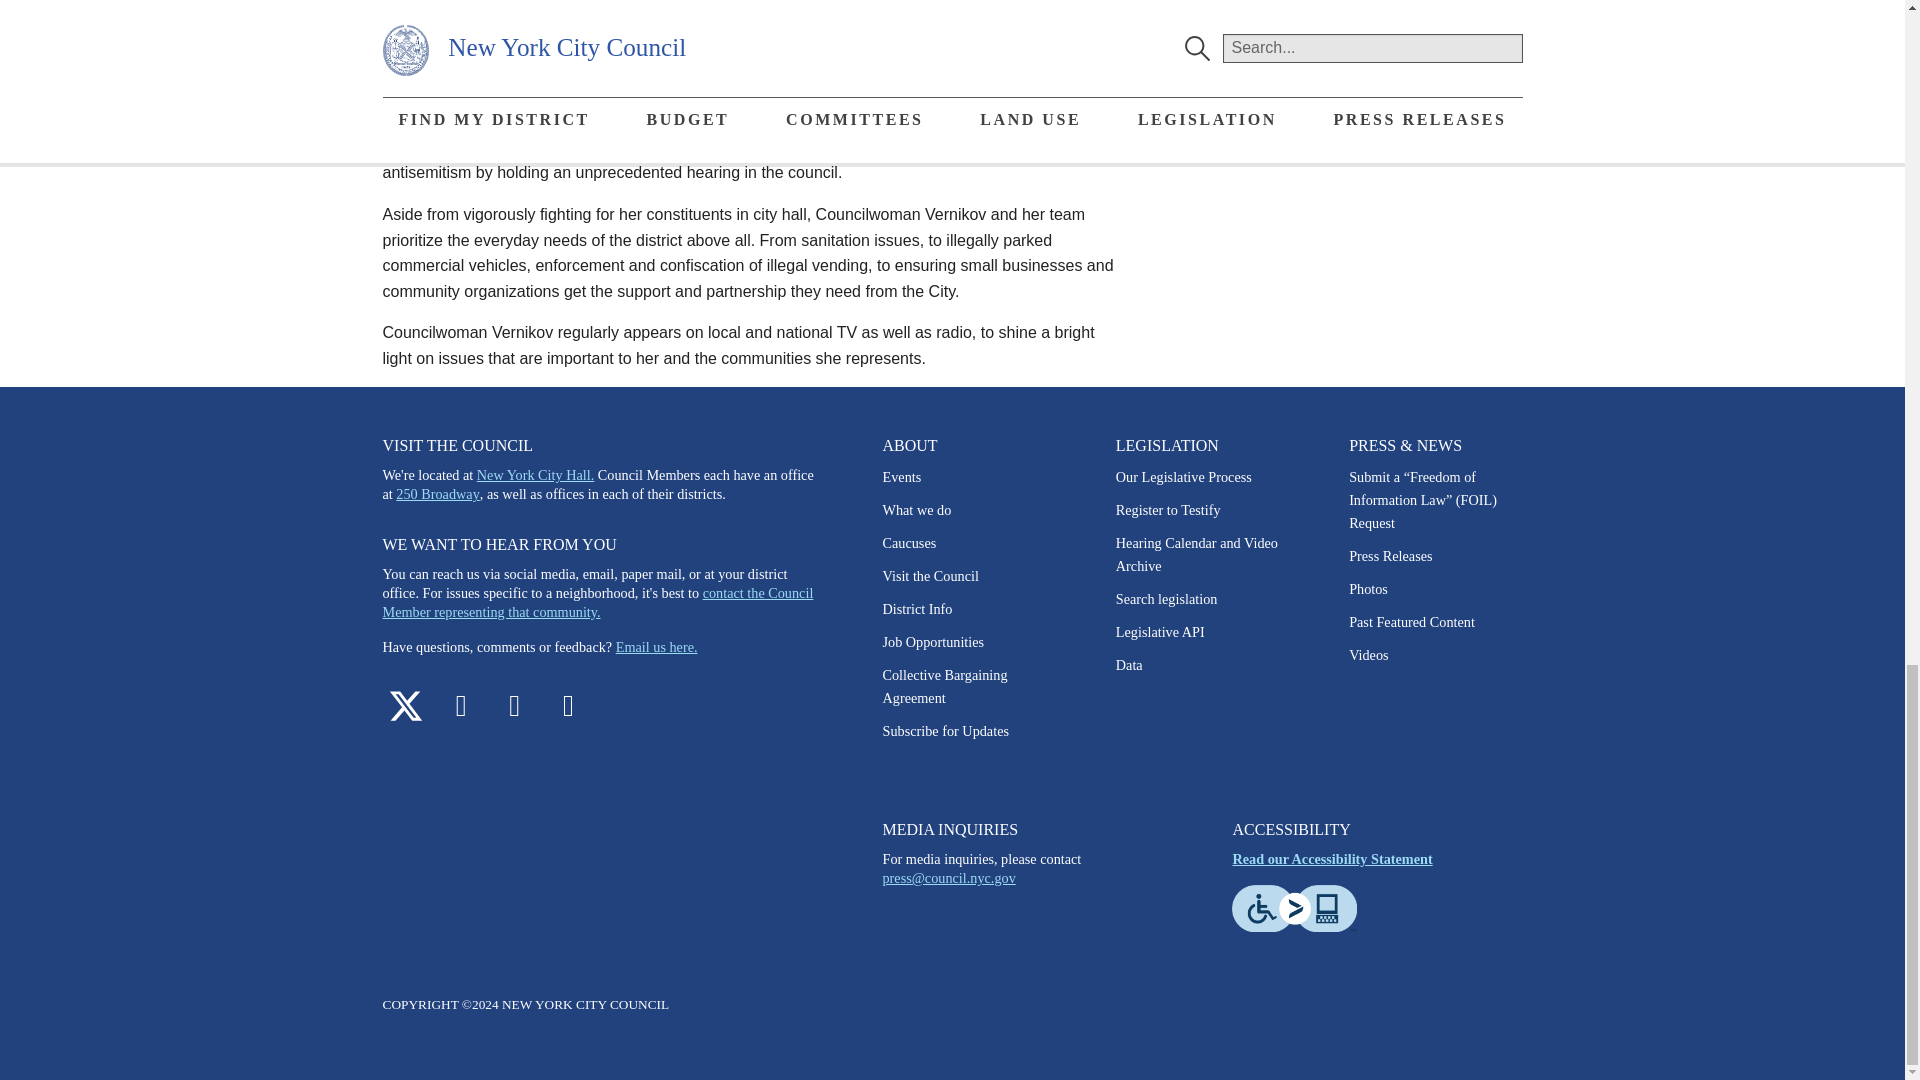  Describe the element at coordinates (945, 730) in the screenshot. I see `Subscribe for Updates` at that location.